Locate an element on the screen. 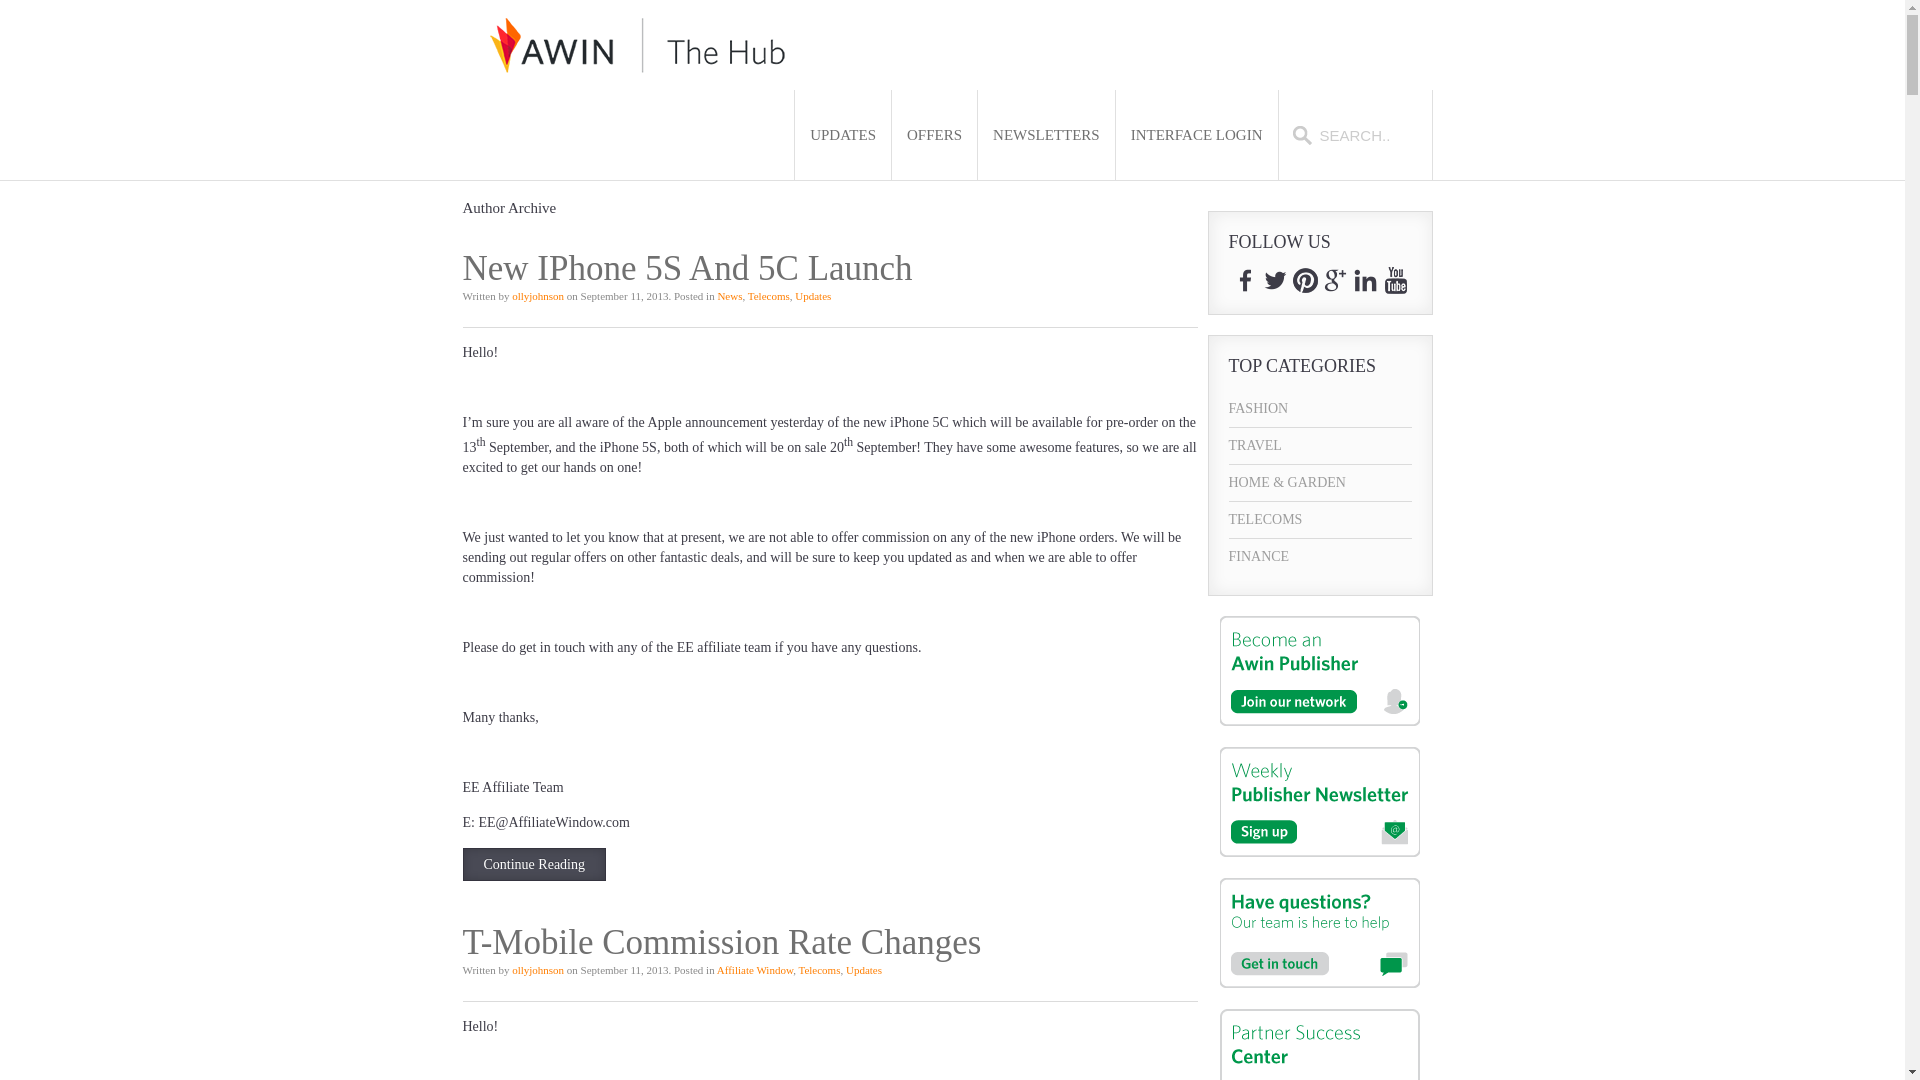 This screenshot has height=1080, width=1920. UPDATES is located at coordinates (843, 135).